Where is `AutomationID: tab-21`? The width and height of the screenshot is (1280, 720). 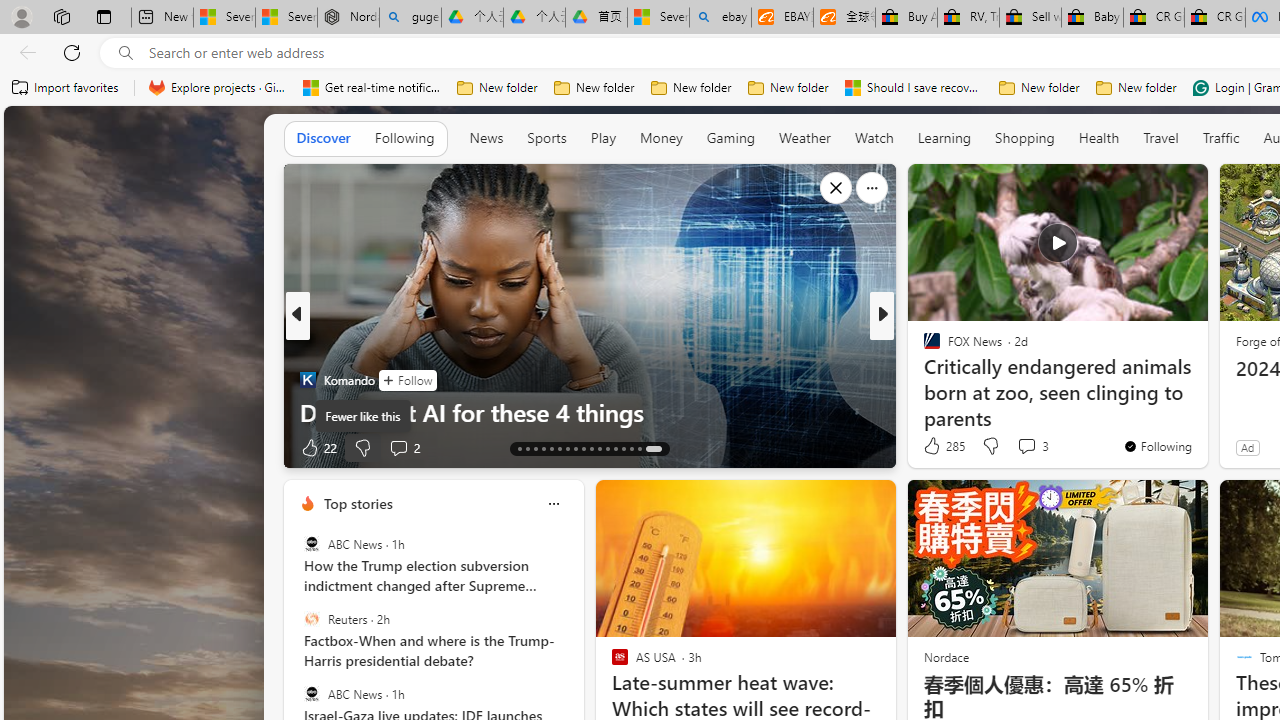 AutomationID: tab-21 is located at coordinates (582, 448).